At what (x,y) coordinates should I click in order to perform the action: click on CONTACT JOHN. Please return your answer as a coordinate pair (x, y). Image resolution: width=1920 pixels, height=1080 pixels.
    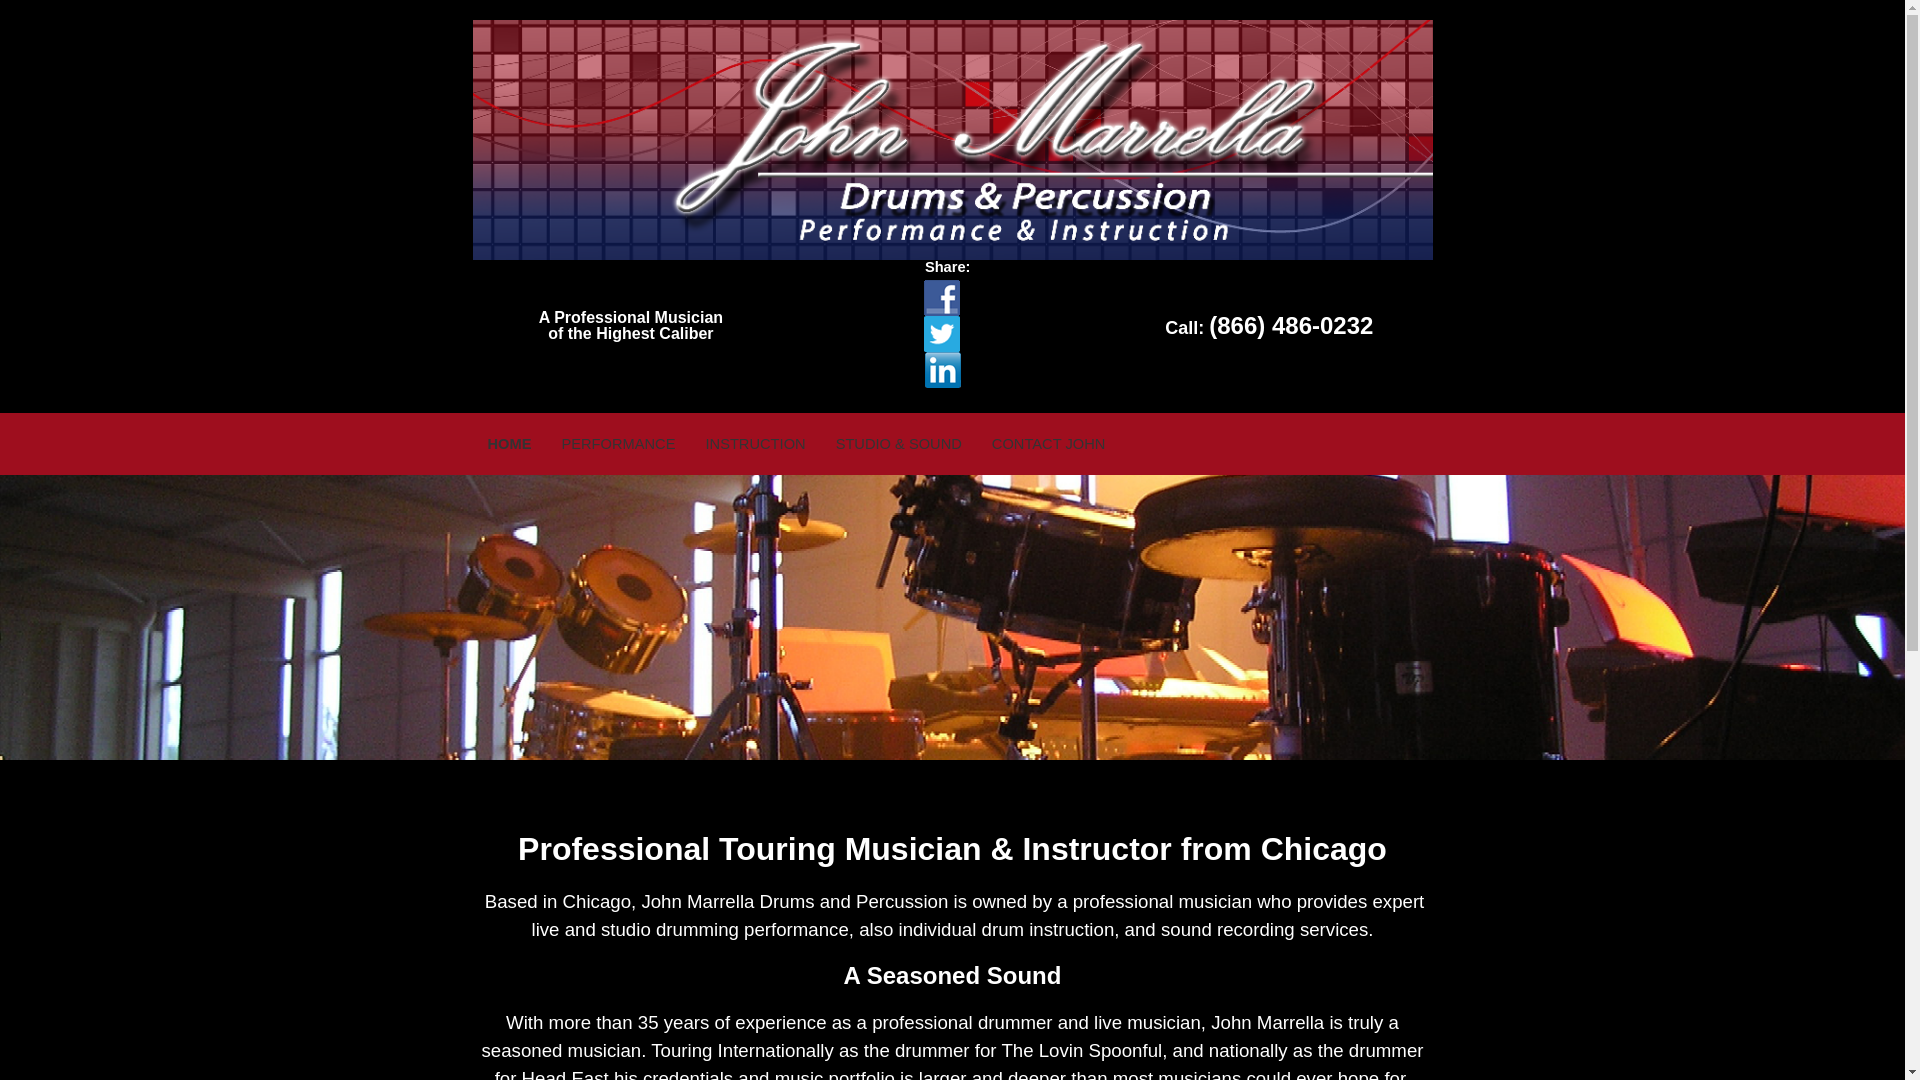
    Looking at the image, I should click on (1048, 444).